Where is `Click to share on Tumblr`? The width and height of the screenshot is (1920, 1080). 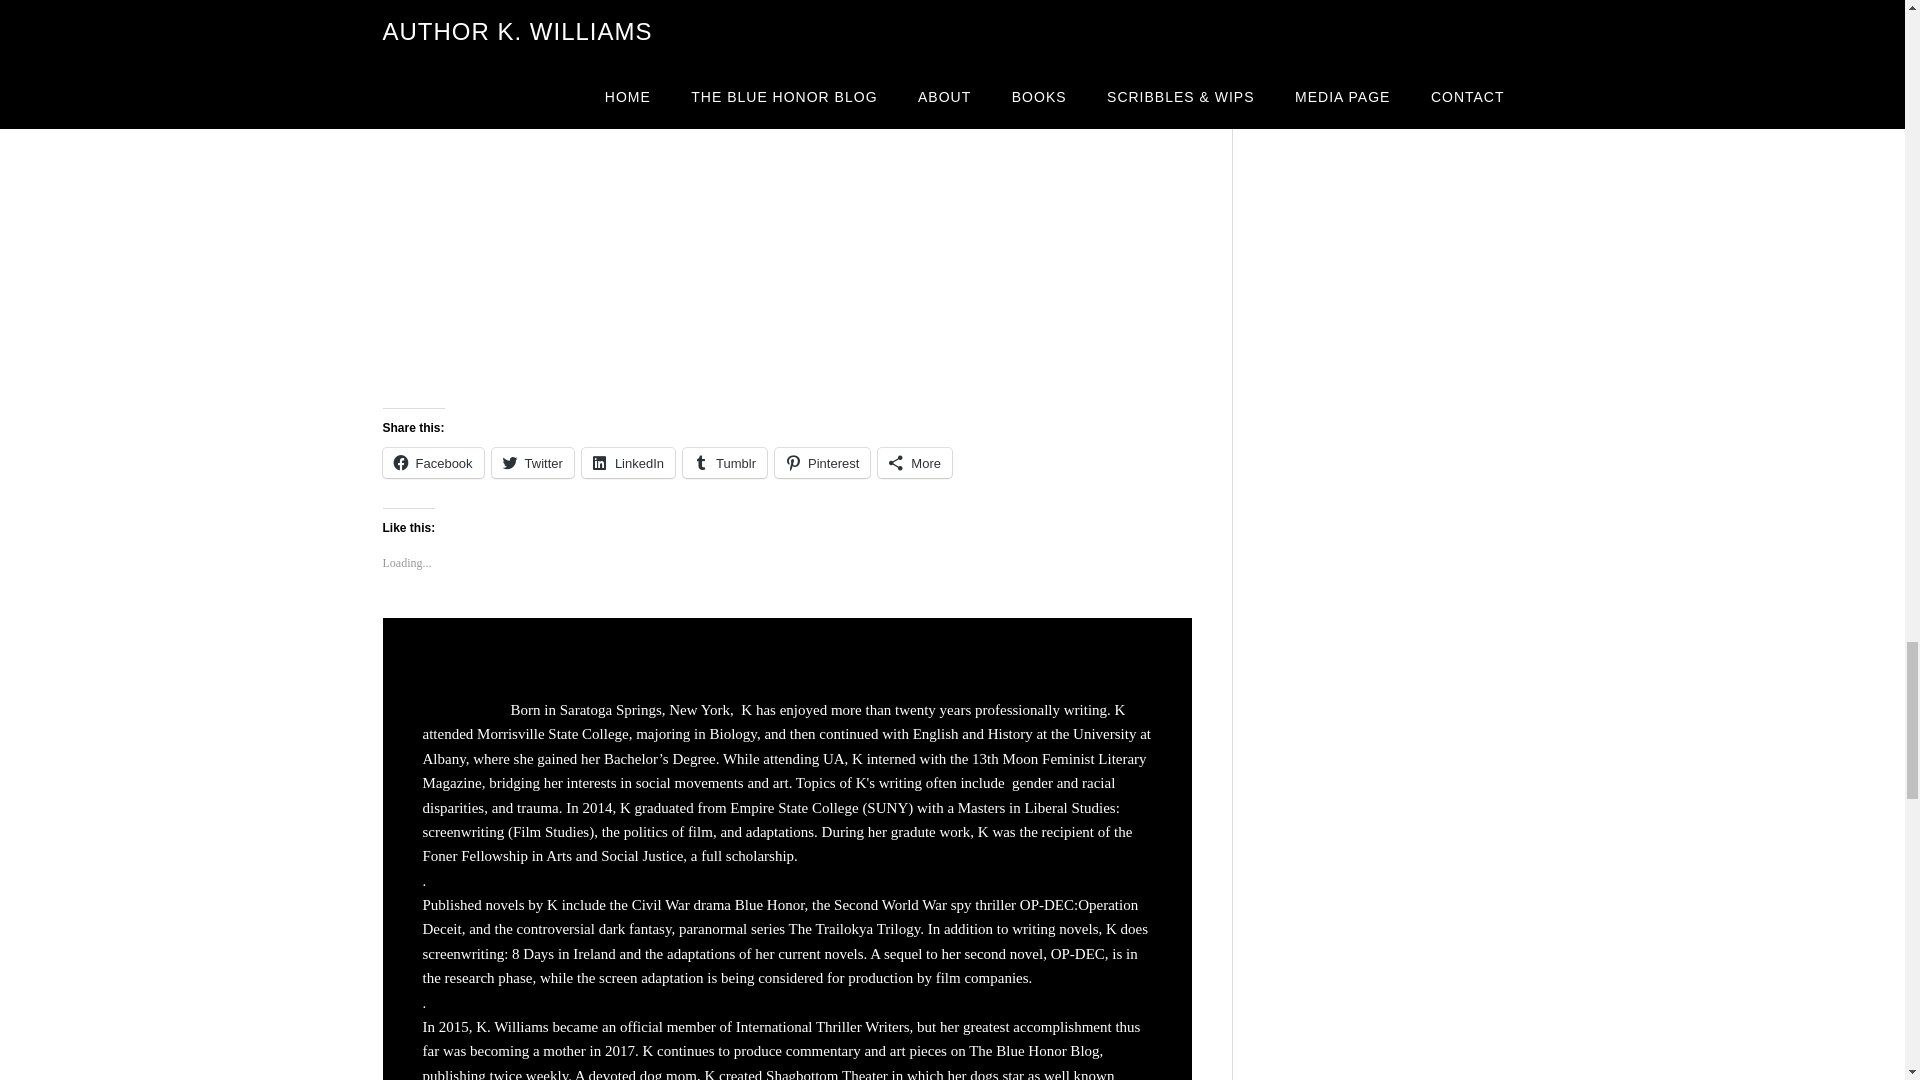
Click to share on Tumblr is located at coordinates (724, 463).